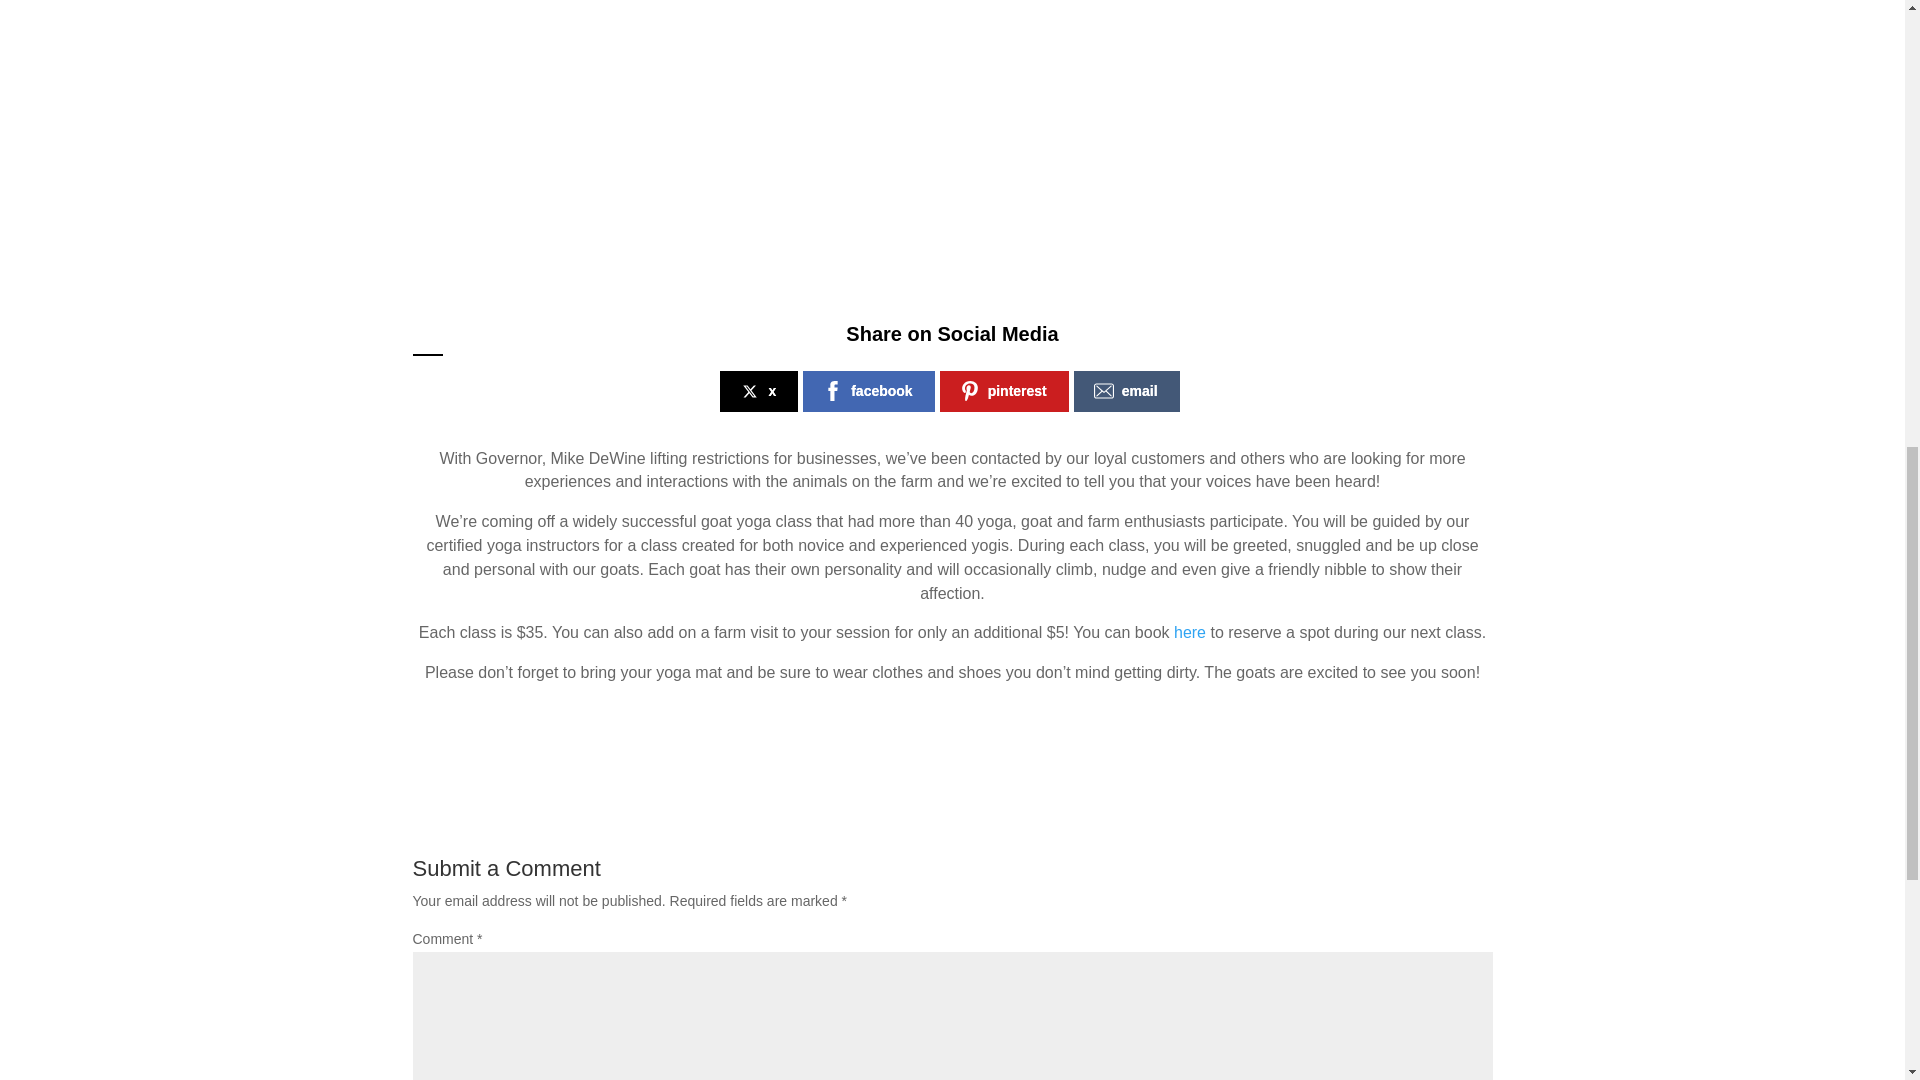 Image resolution: width=1920 pixels, height=1080 pixels. Describe the element at coordinates (868, 391) in the screenshot. I see `facebook` at that location.